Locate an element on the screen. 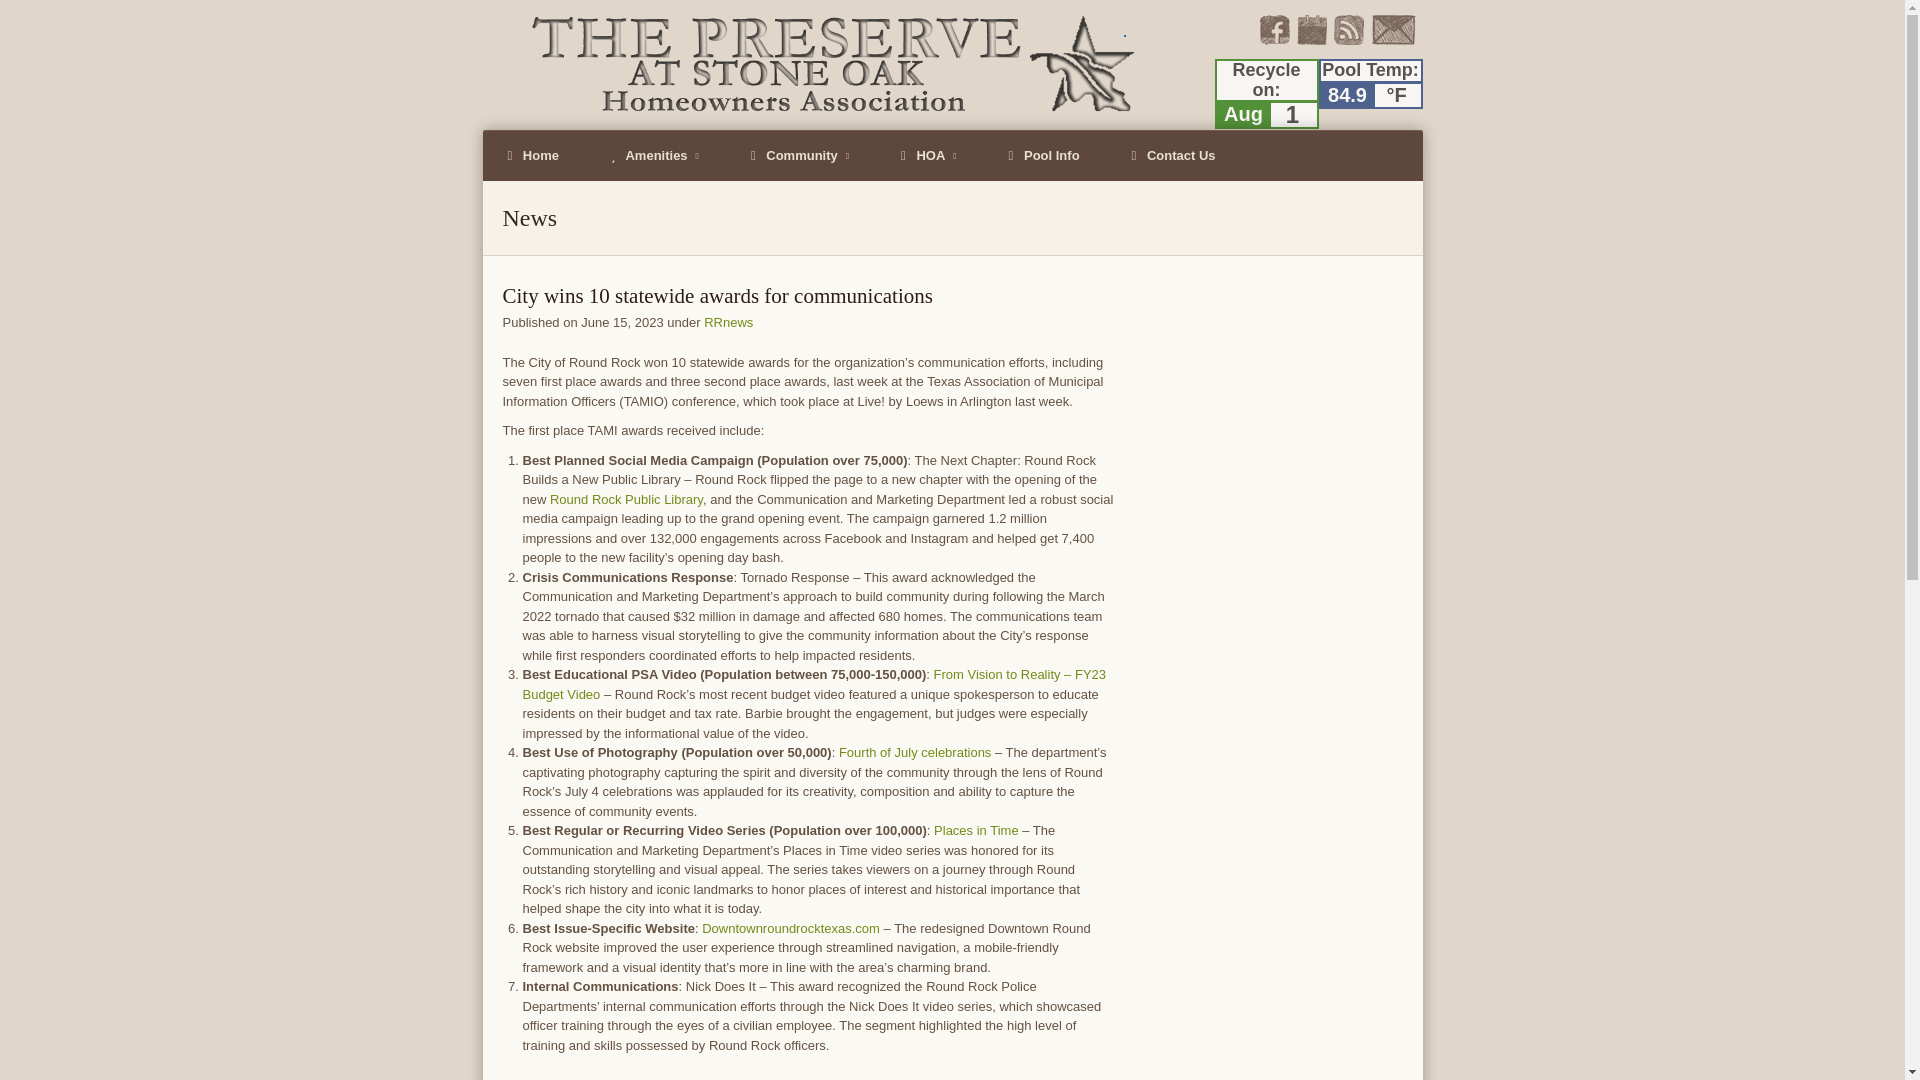  Facebook is located at coordinates (1274, 40).